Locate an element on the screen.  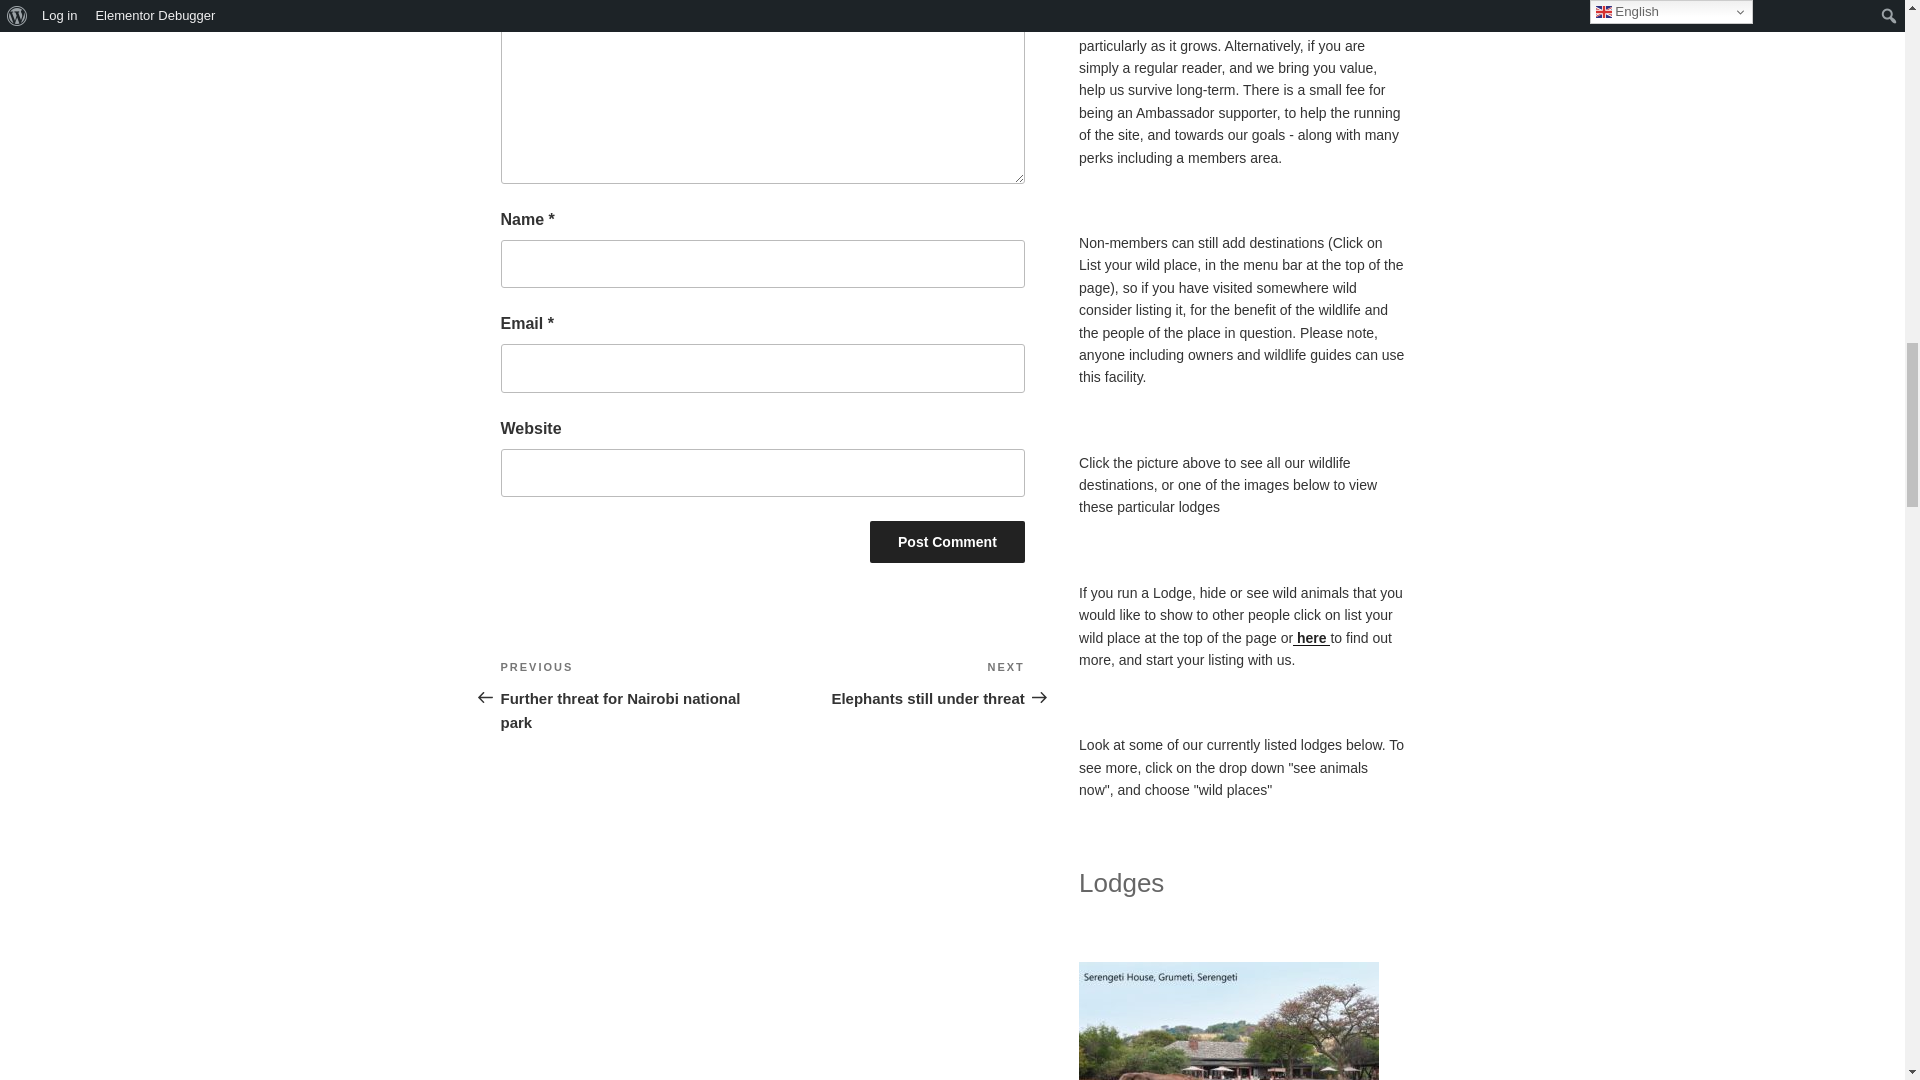
Post Comment is located at coordinates (947, 541).